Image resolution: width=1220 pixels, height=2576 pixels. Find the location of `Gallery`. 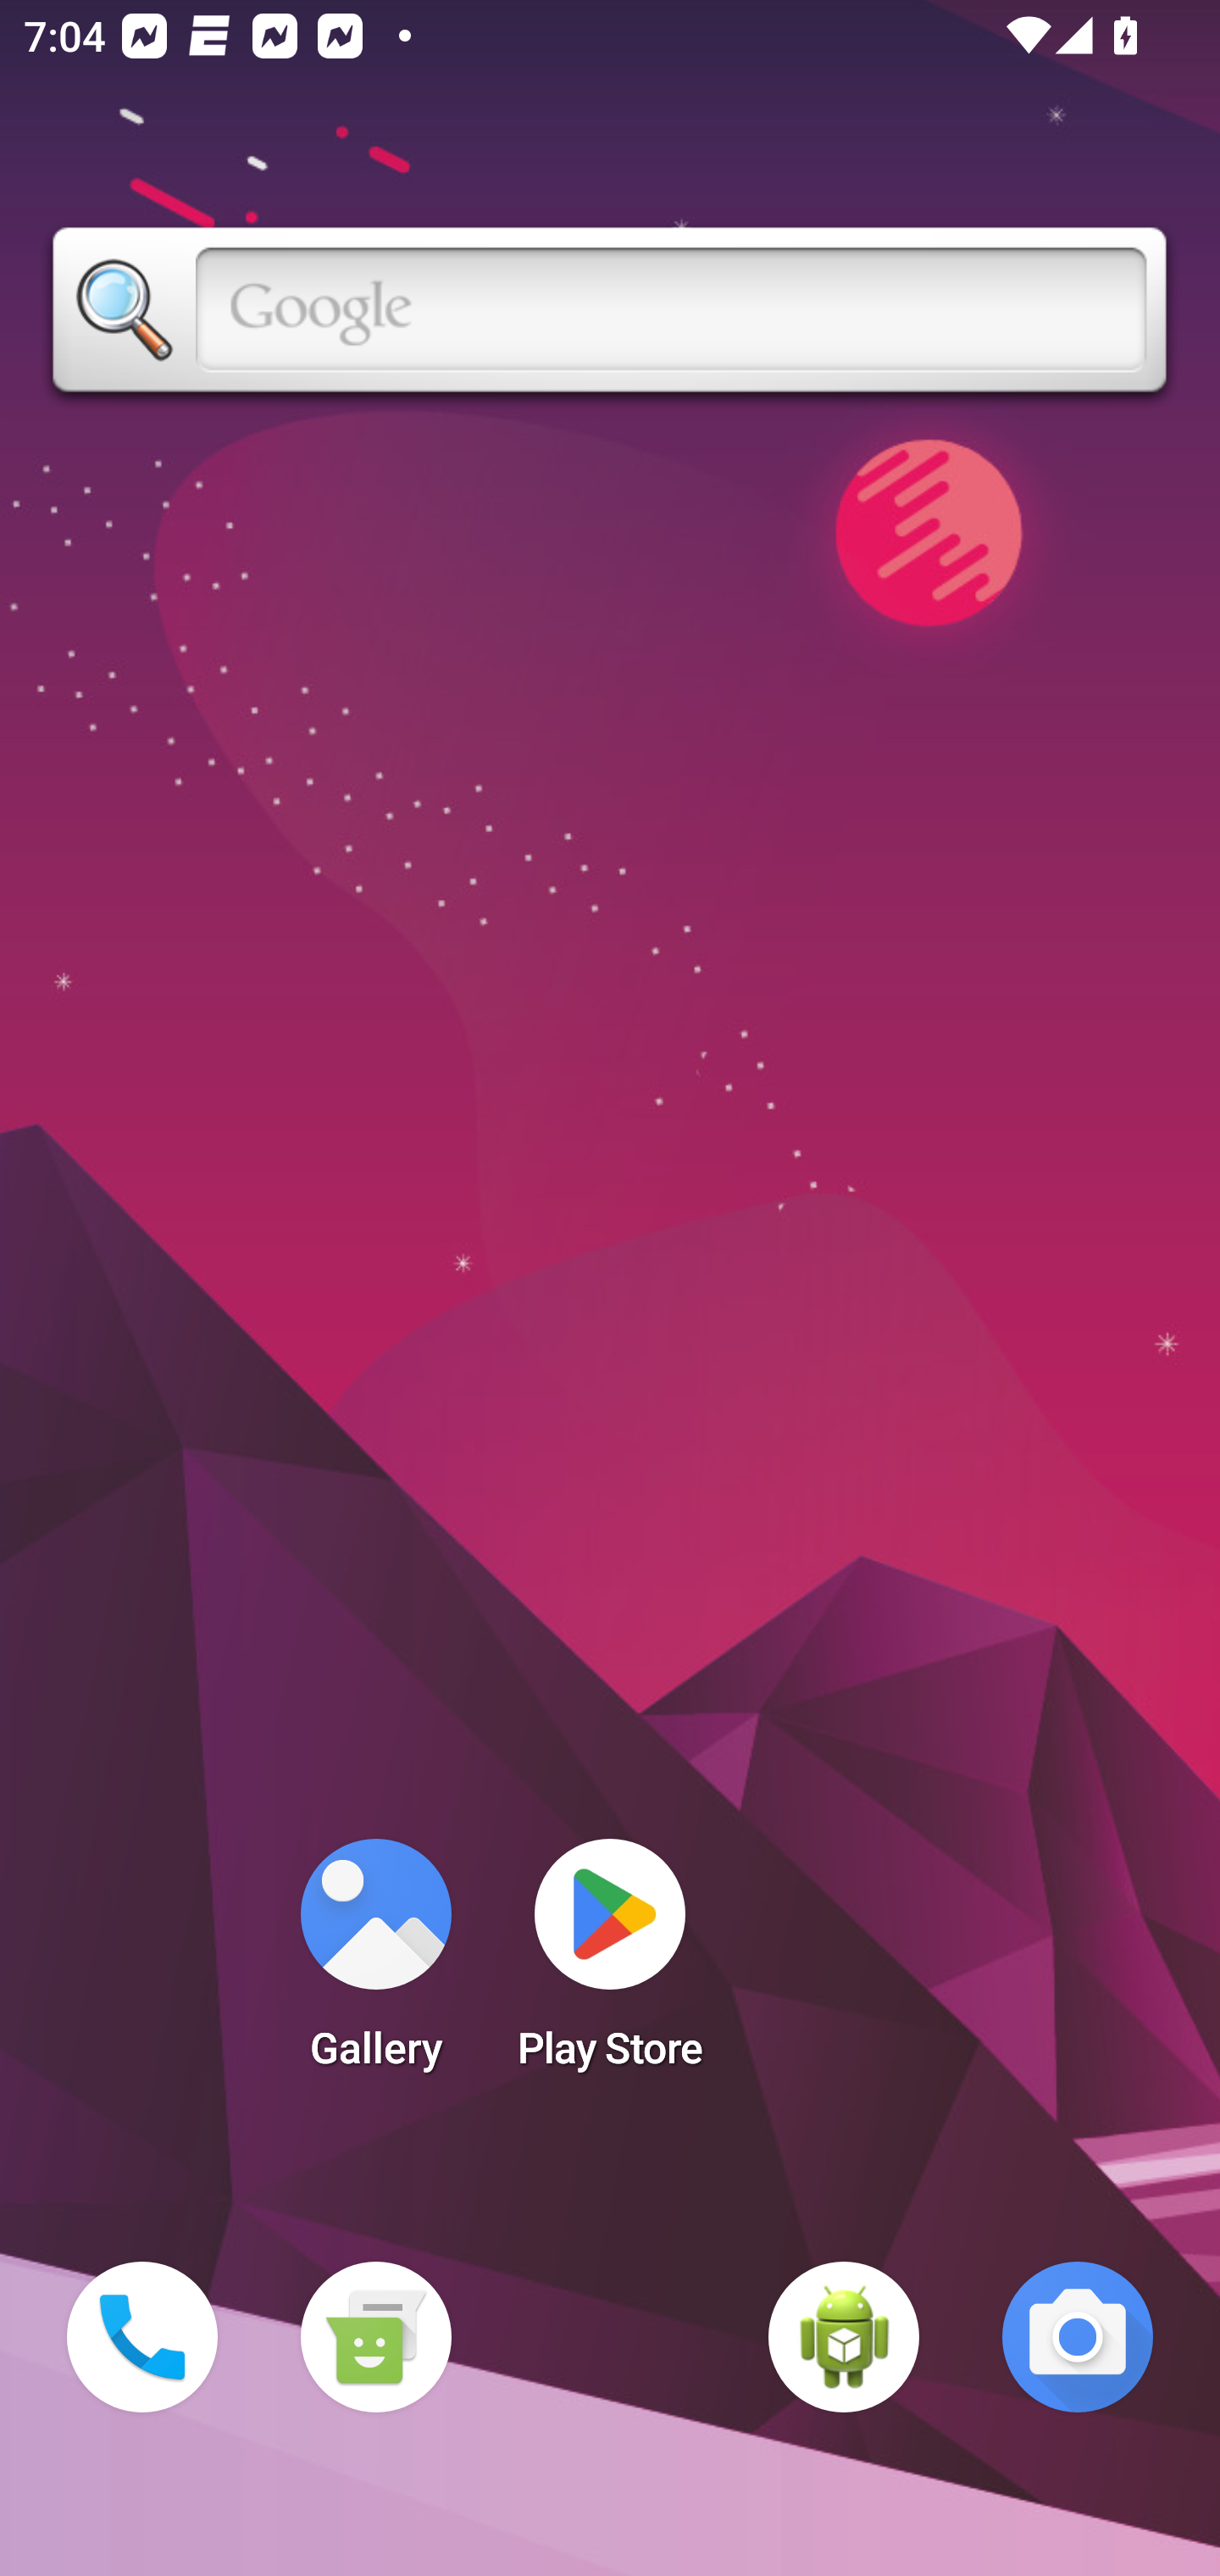

Gallery is located at coordinates (375, 1964).